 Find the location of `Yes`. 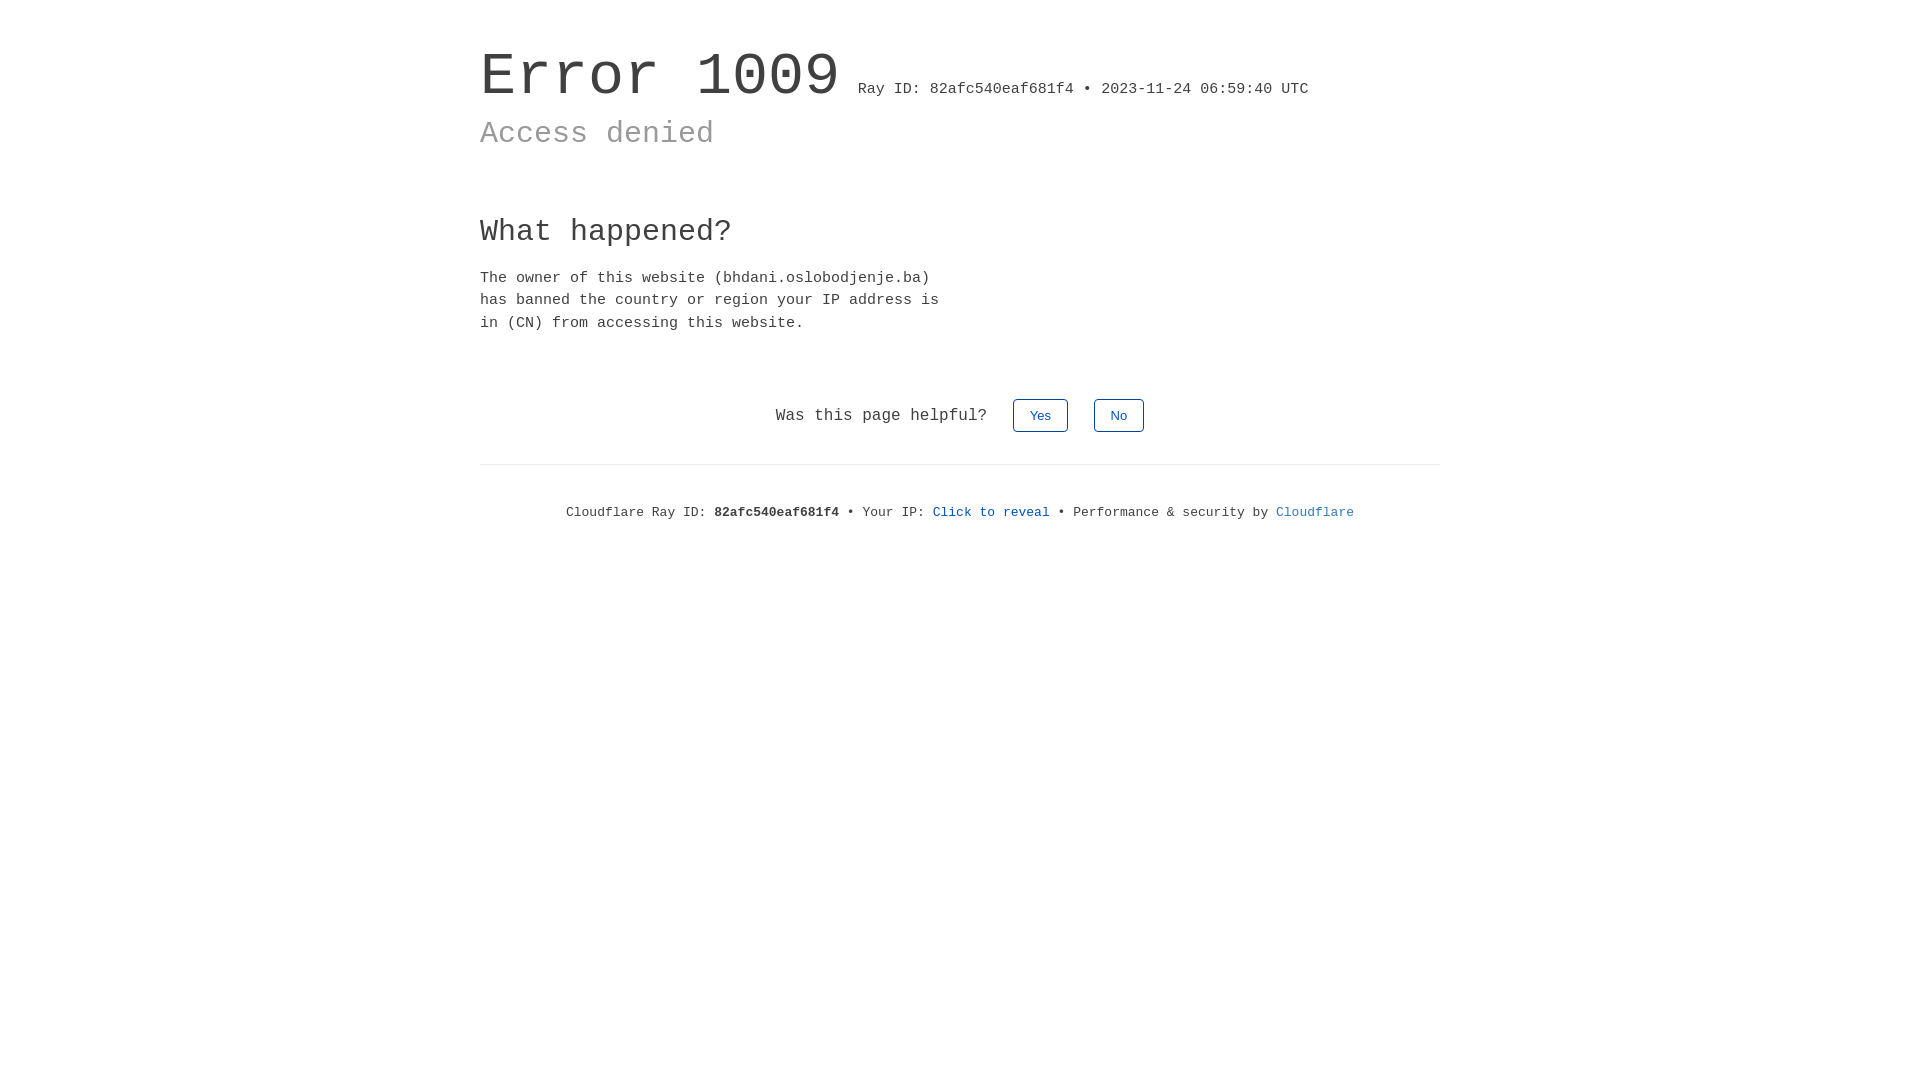

Yes is located at coordinates (1040, 416).